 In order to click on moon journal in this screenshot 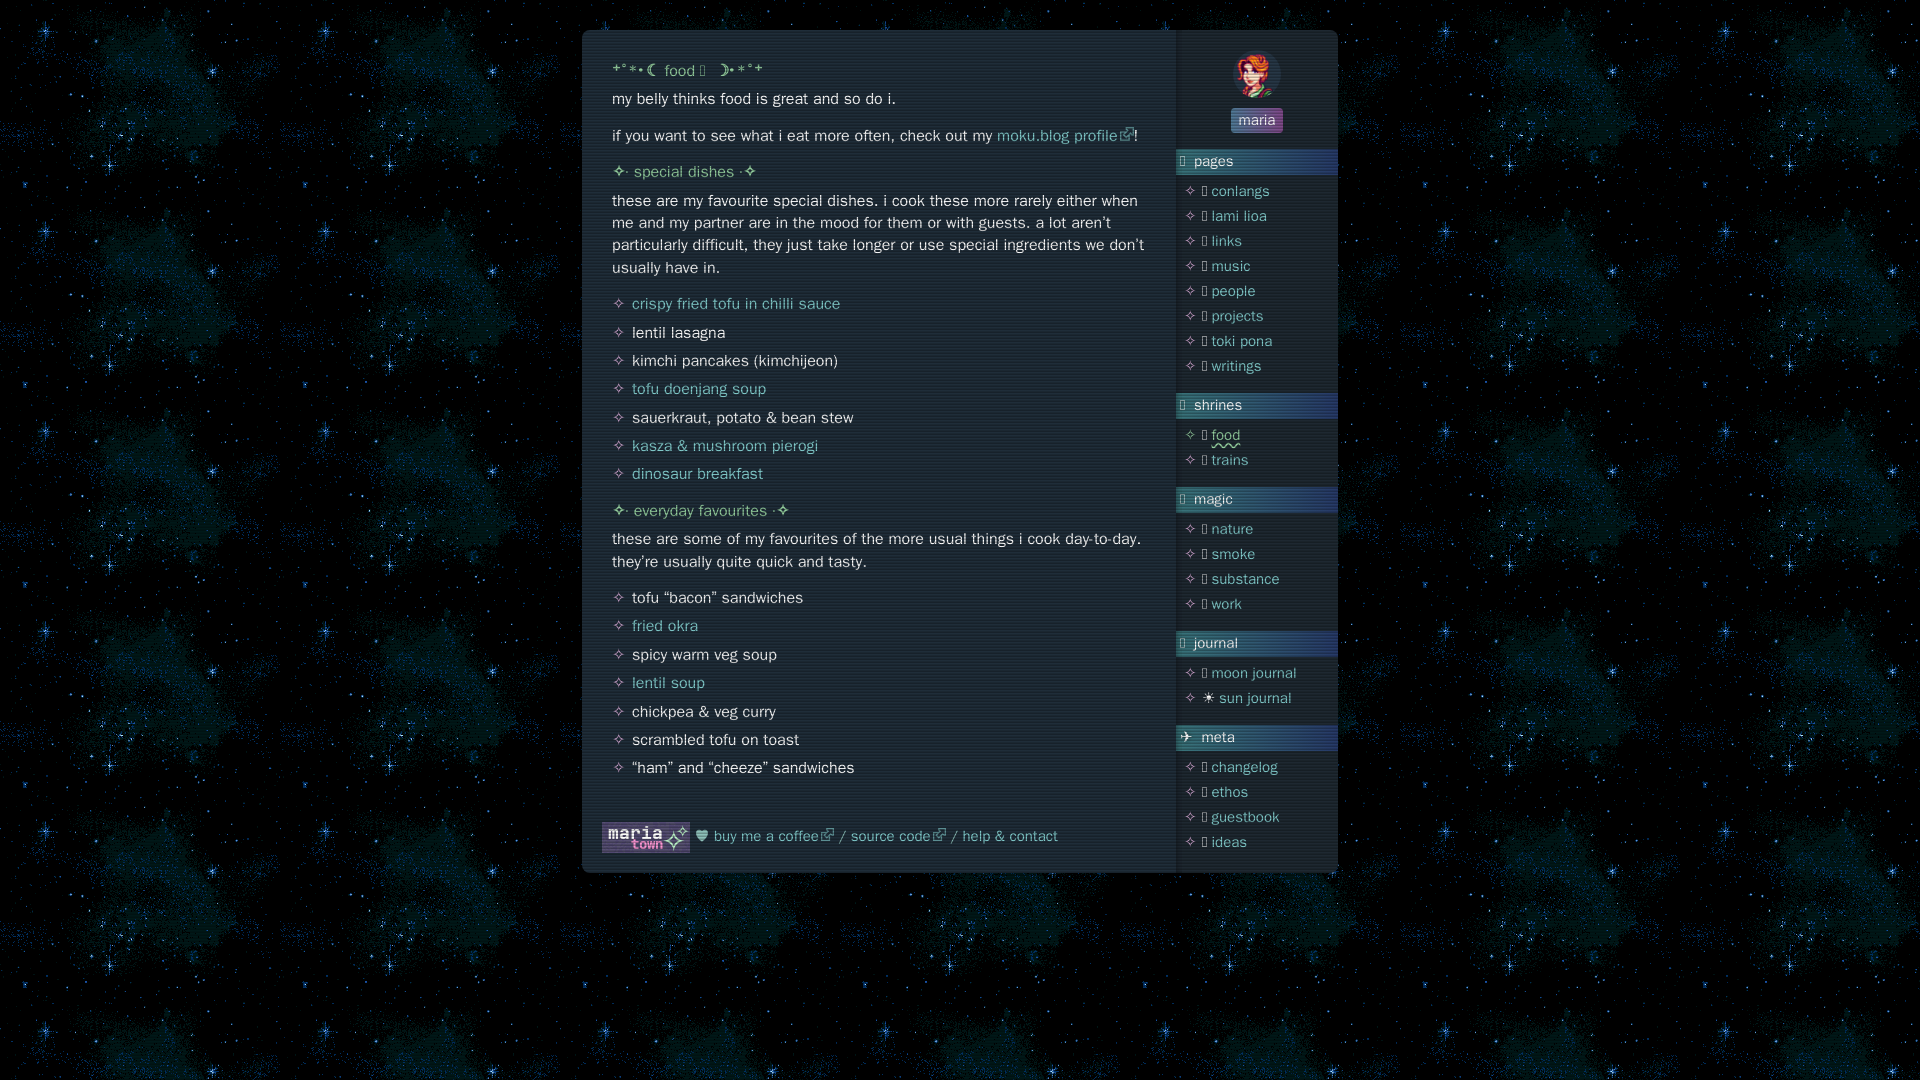, I will do `click(1254, 672)`.